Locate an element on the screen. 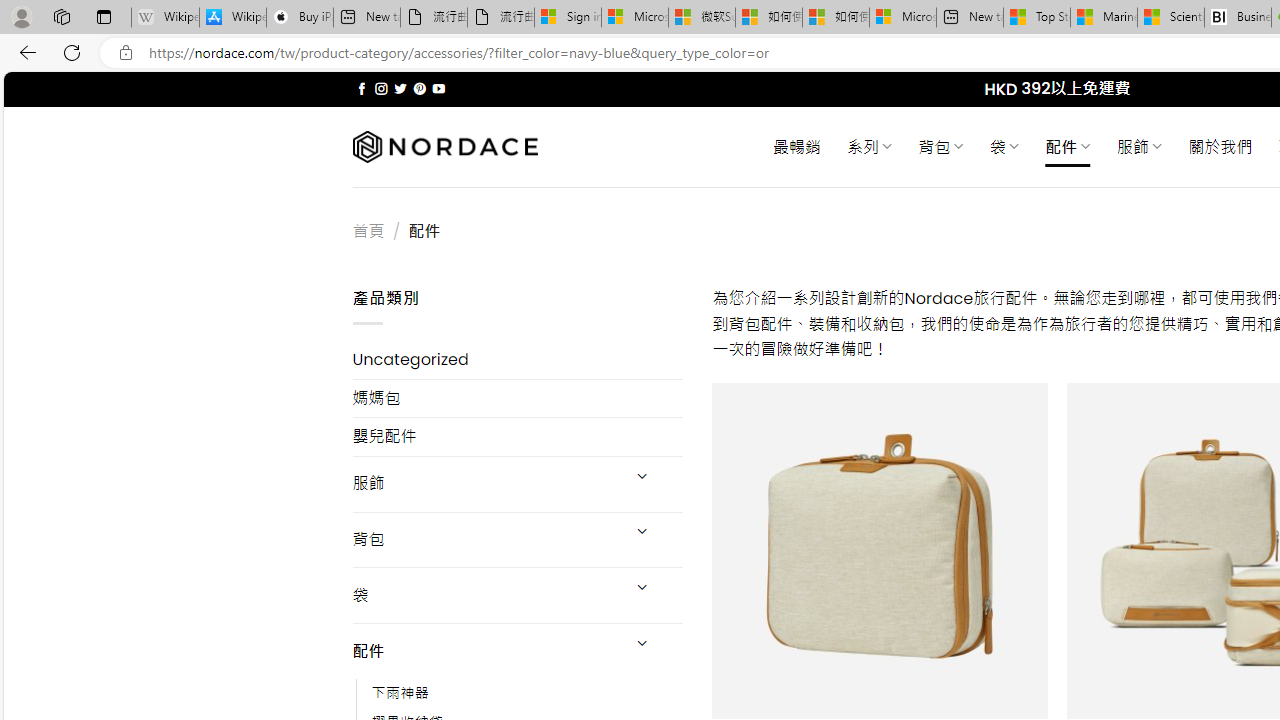  Follow on Instagram is located at coordinates (381, 88).